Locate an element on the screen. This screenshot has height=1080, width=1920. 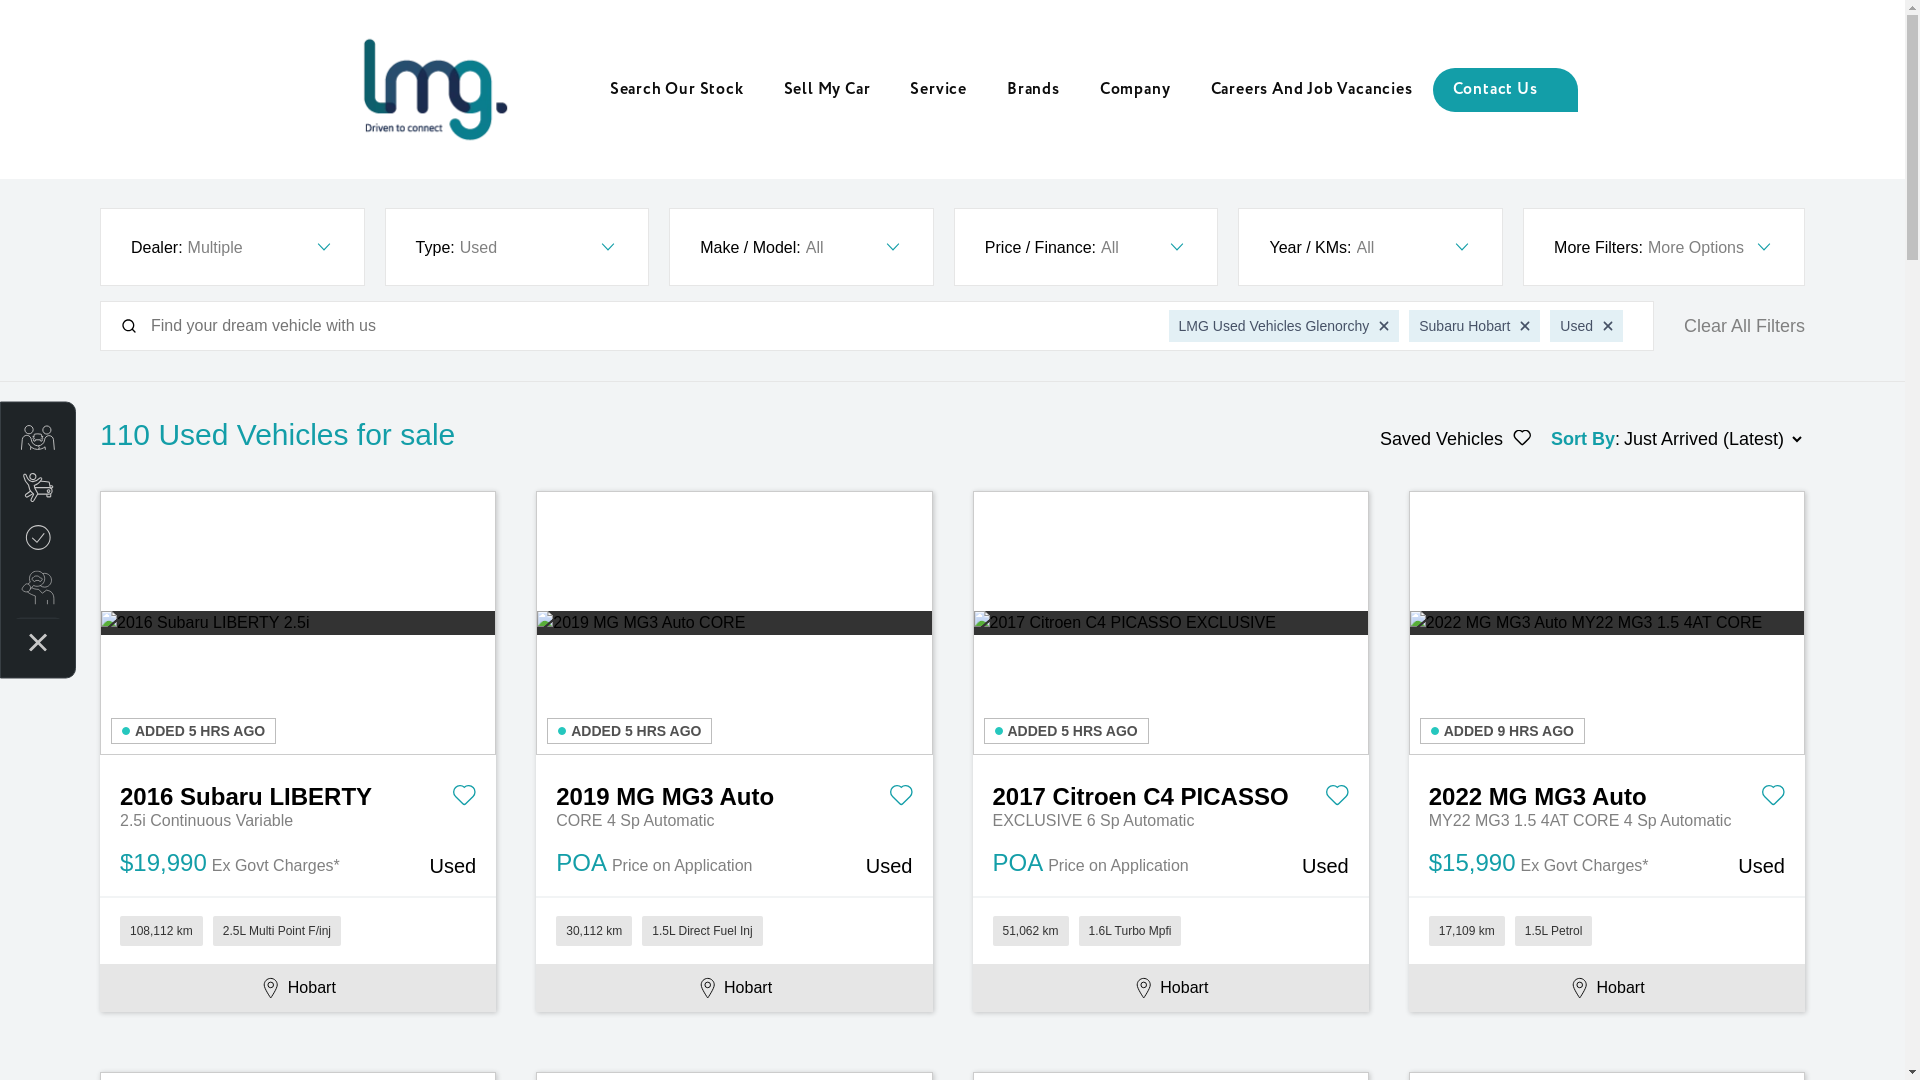
Contact Us is located at coordinates (1504, 90).